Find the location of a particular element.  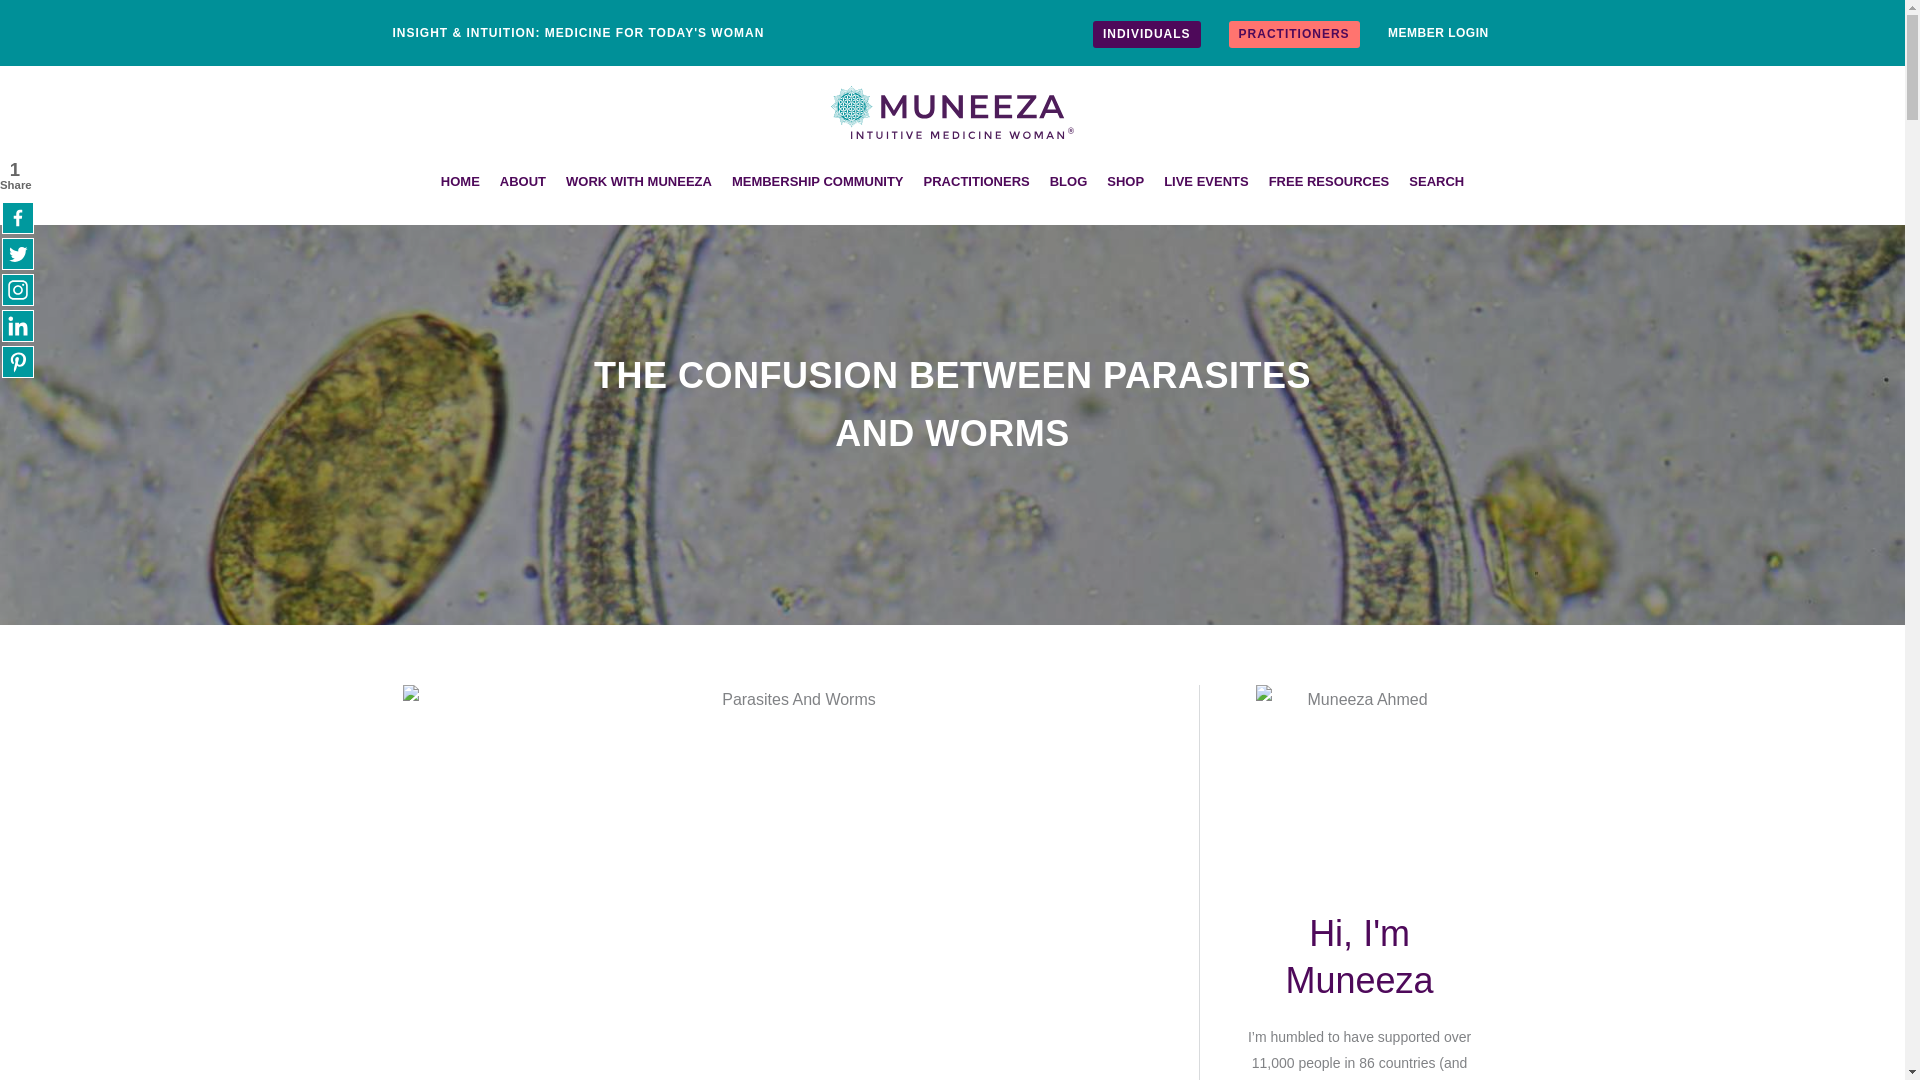

MEMBERSHIP COMMUNITY is located at coordinates (817, 182).